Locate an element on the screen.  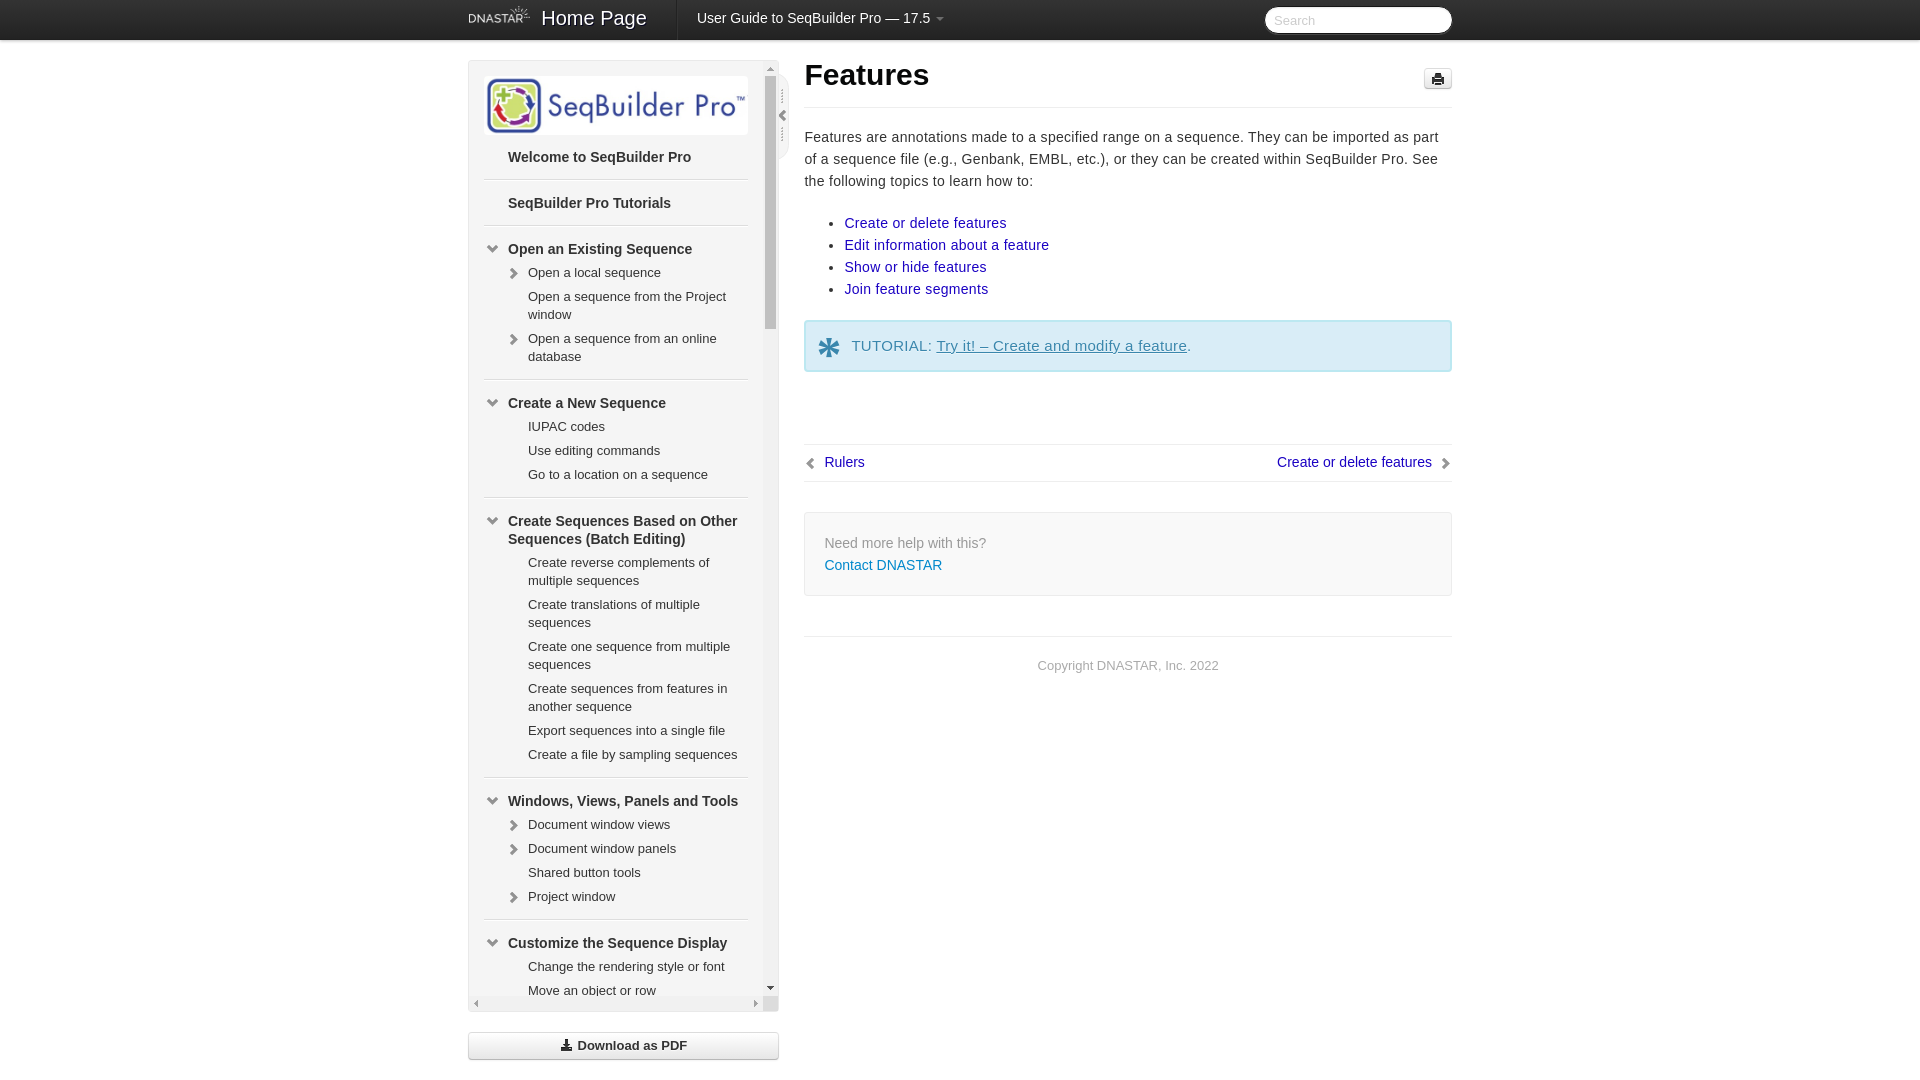
Home Page is located at coordinates (593, 20).